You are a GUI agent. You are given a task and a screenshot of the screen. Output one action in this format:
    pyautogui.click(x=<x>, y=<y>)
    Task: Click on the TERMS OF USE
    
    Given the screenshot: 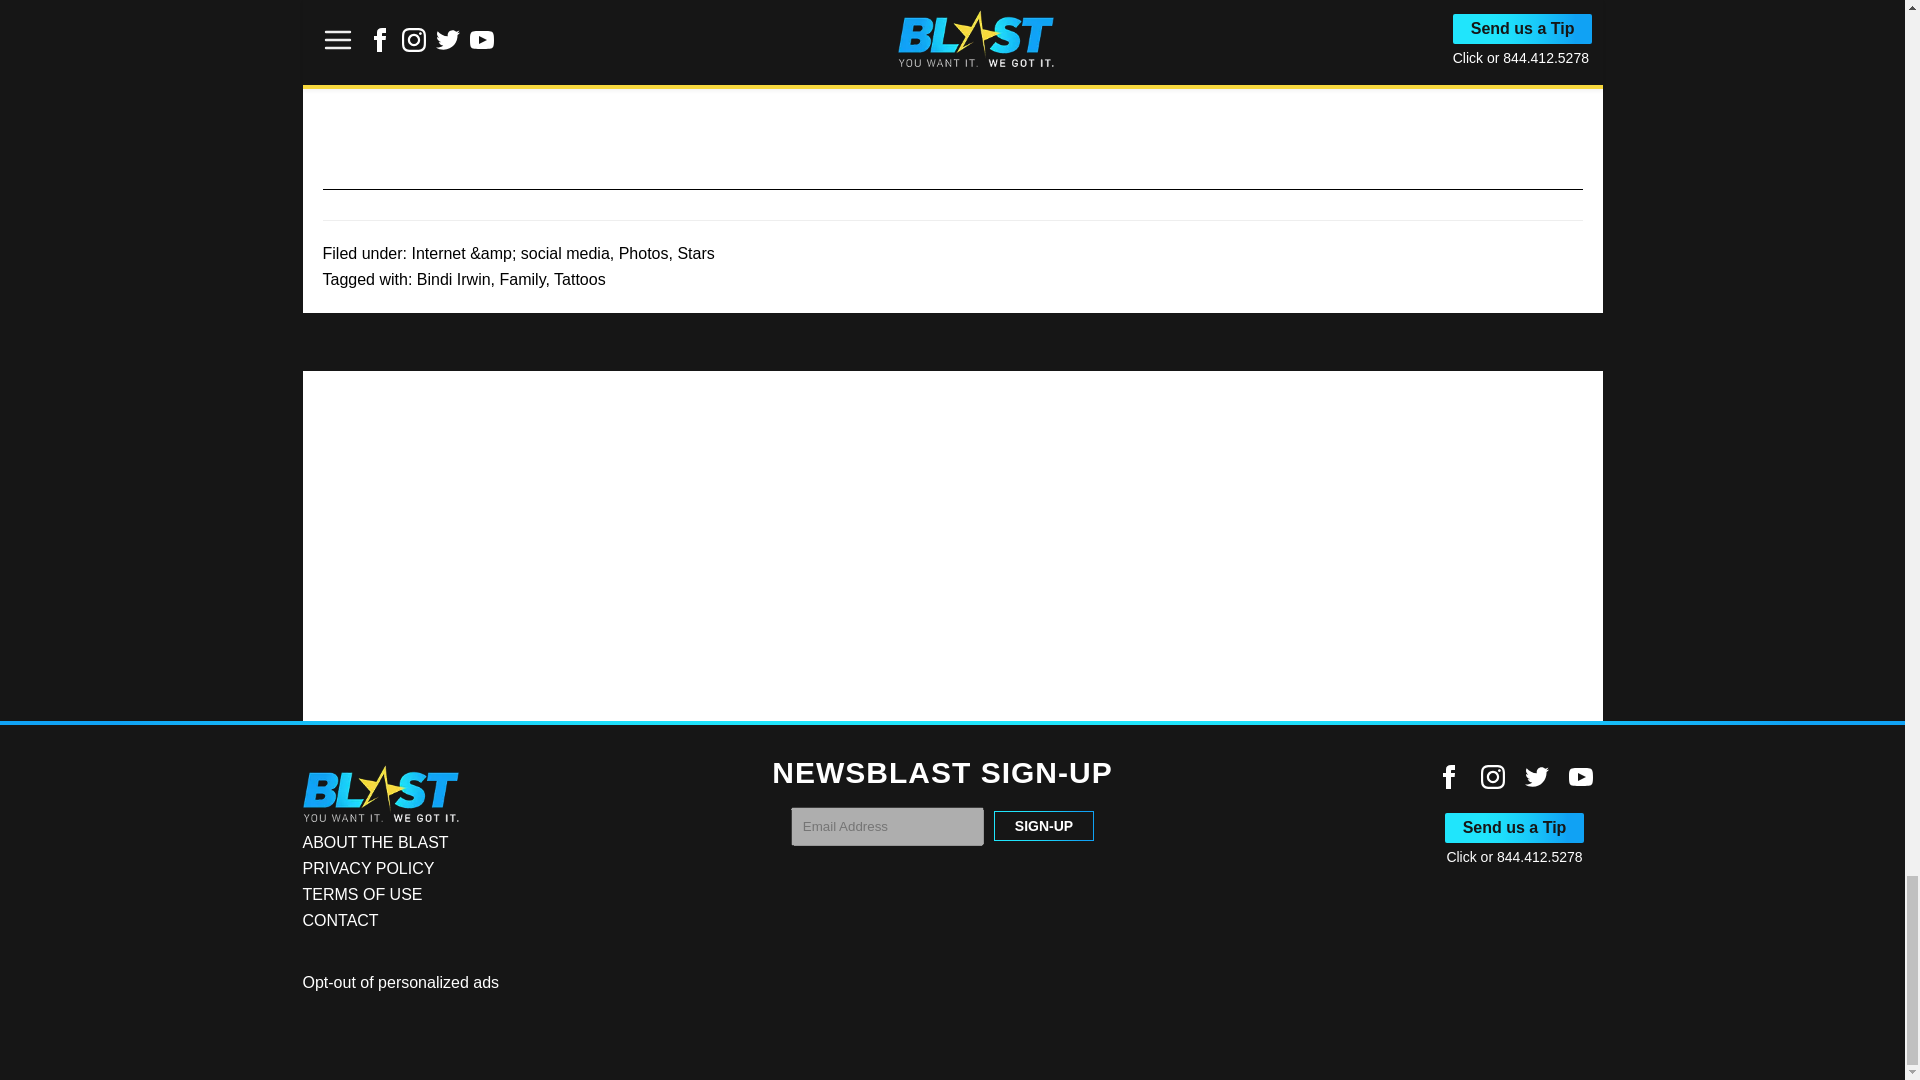 What is the action you would take?
    pyautogui.click(x=362, y=894)
    